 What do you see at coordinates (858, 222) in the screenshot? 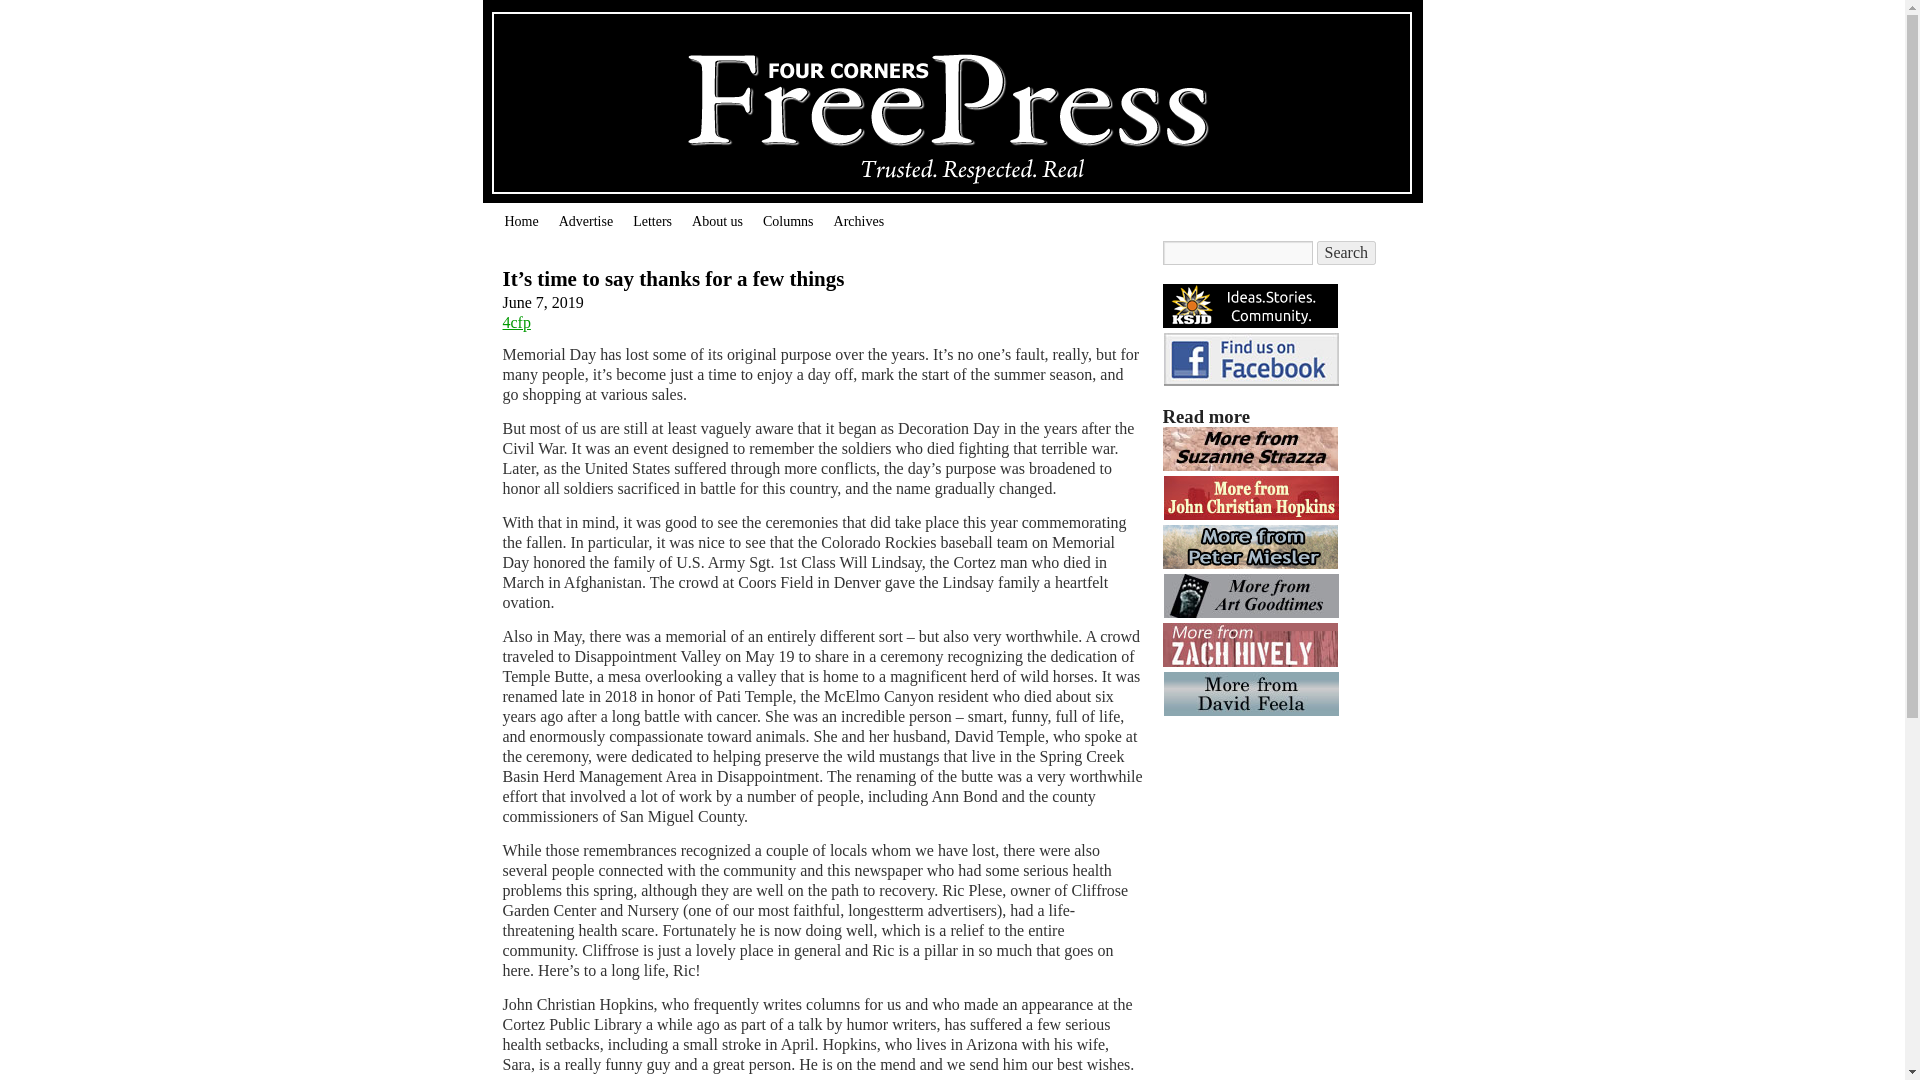
I see `Archives` at bounding box center [858, 222].